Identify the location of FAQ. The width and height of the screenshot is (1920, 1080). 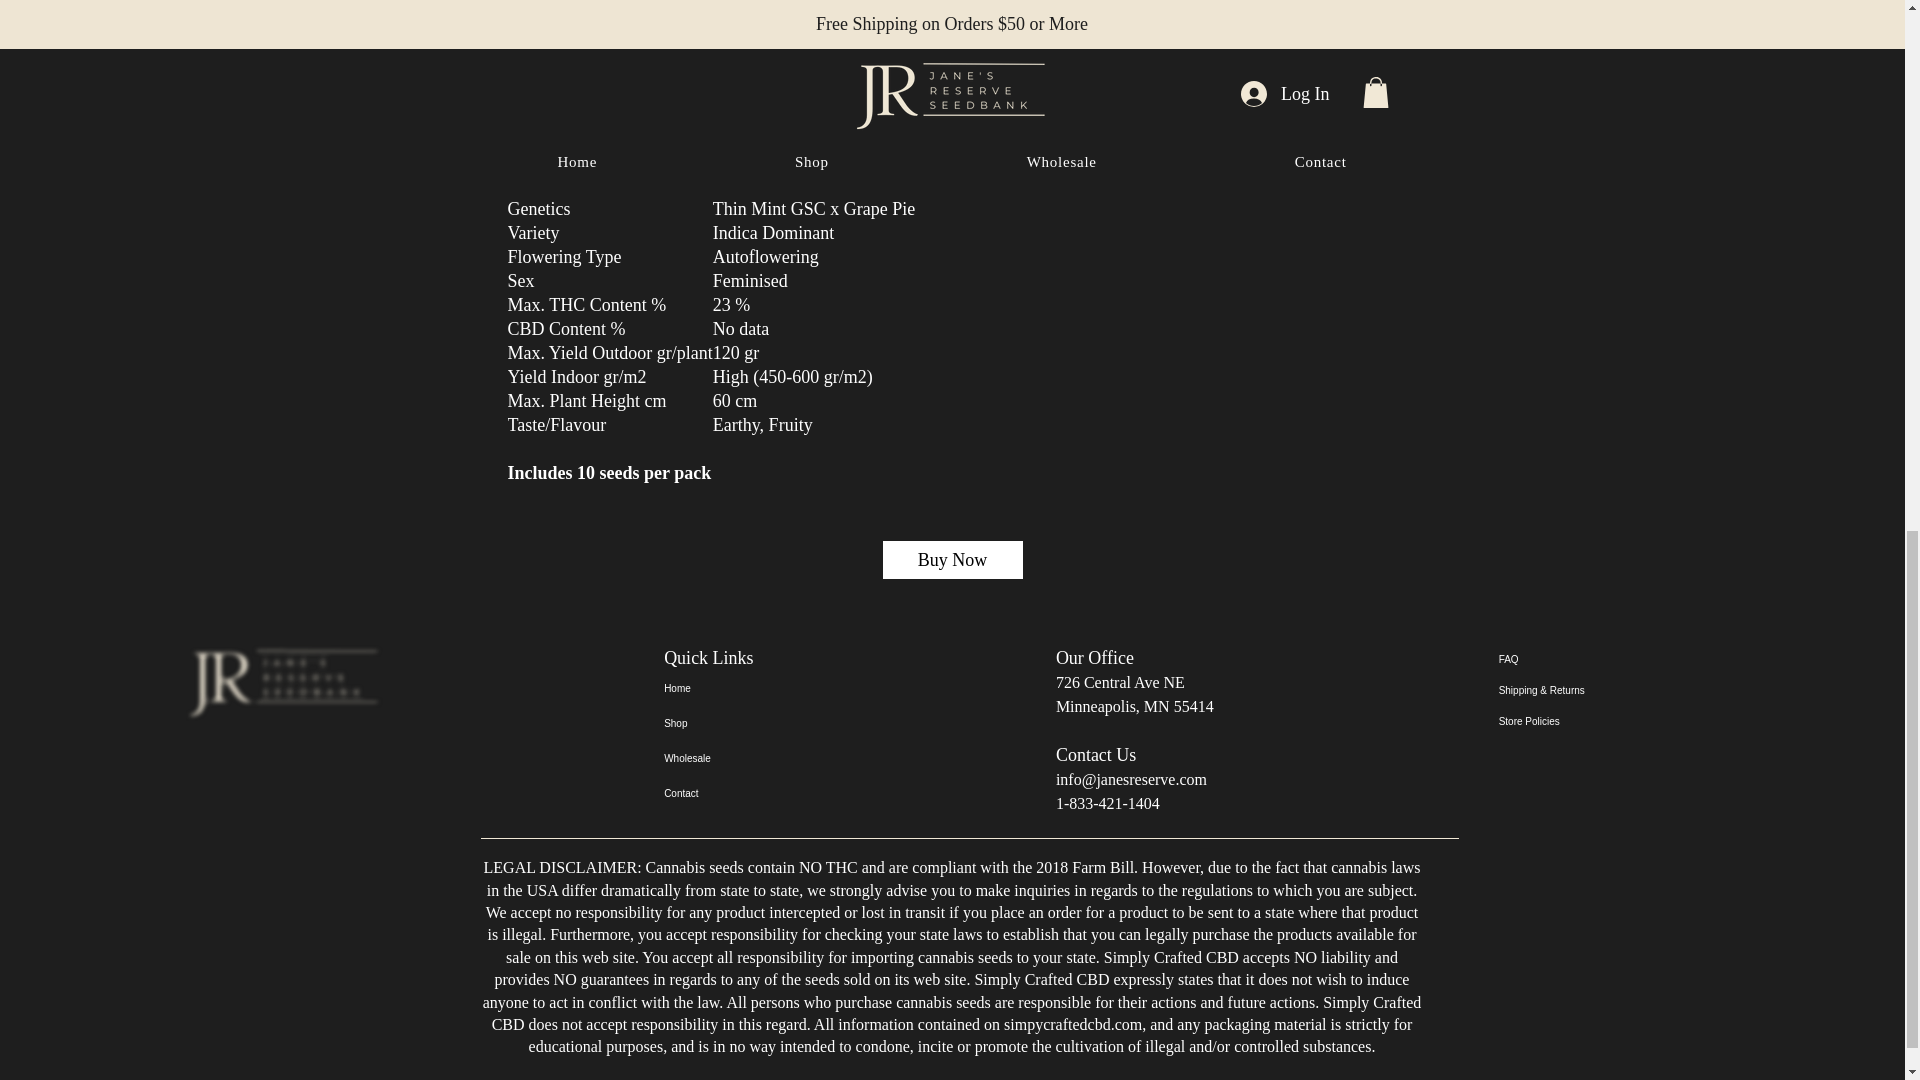
(1569, 659).